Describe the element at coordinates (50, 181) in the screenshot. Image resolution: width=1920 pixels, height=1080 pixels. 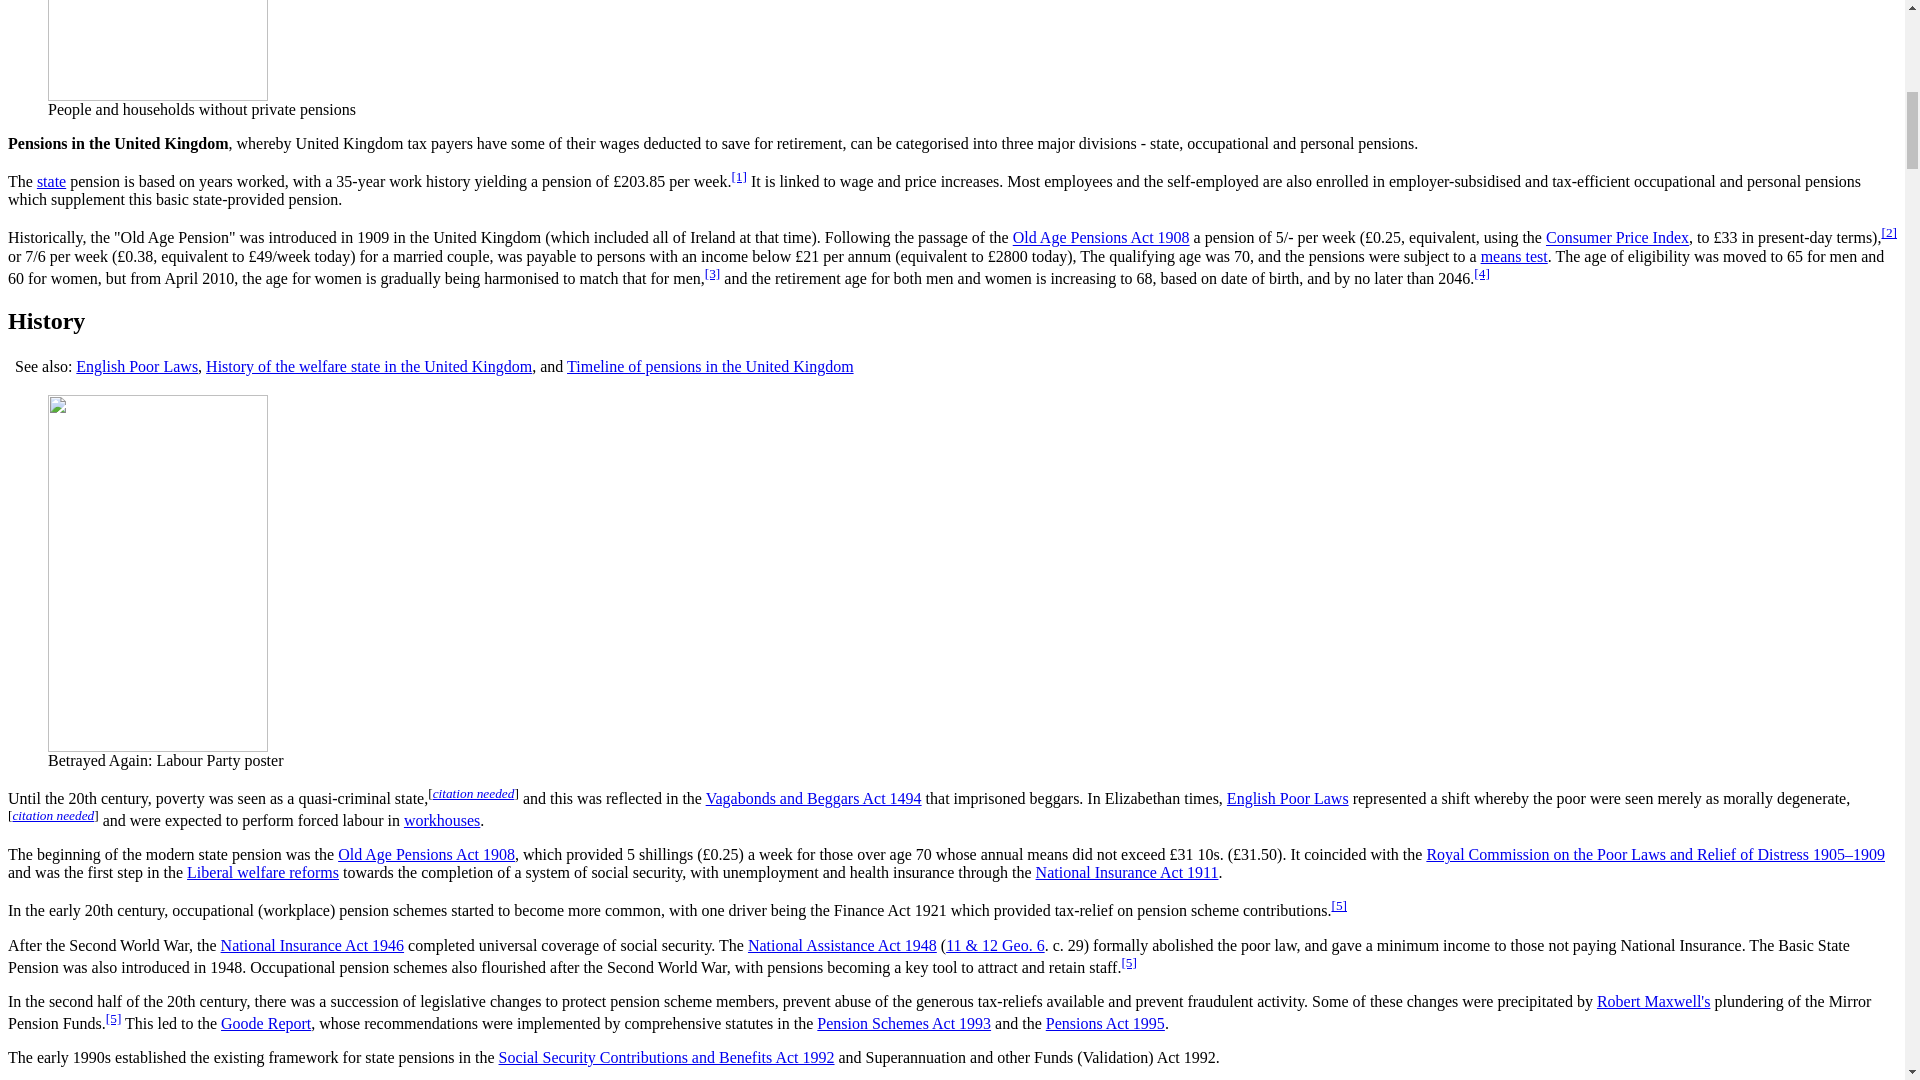
I see `Sovereign state` at that location.